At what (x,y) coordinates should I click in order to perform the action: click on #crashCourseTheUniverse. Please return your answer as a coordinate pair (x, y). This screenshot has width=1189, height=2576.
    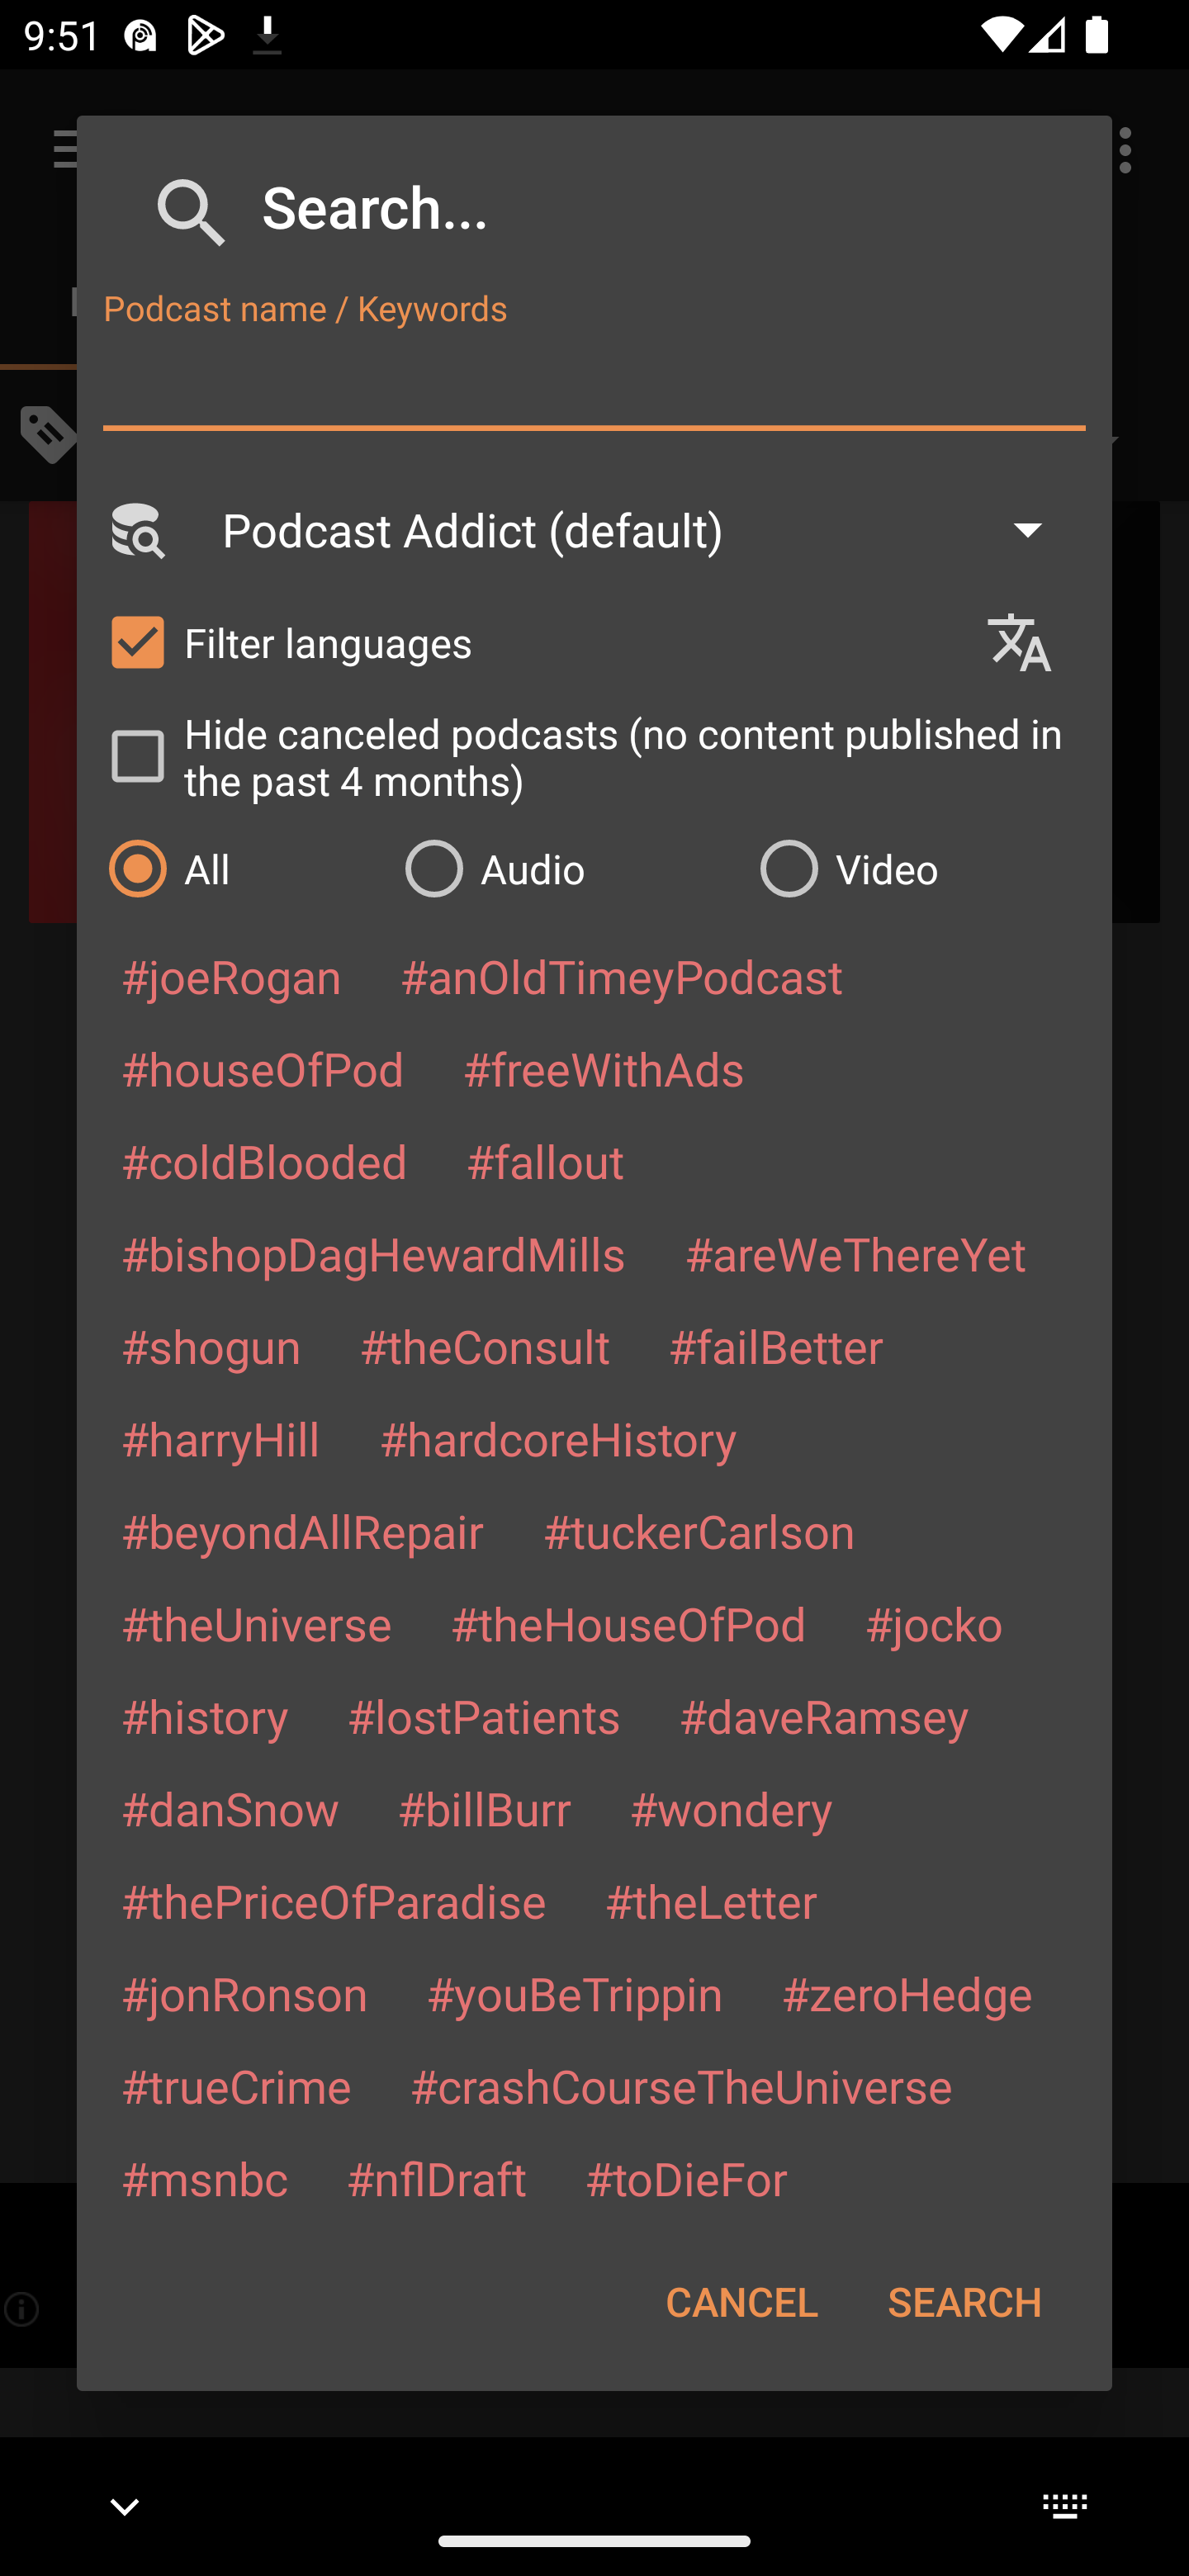
    Looking at the image, I should click on (680, 2085).